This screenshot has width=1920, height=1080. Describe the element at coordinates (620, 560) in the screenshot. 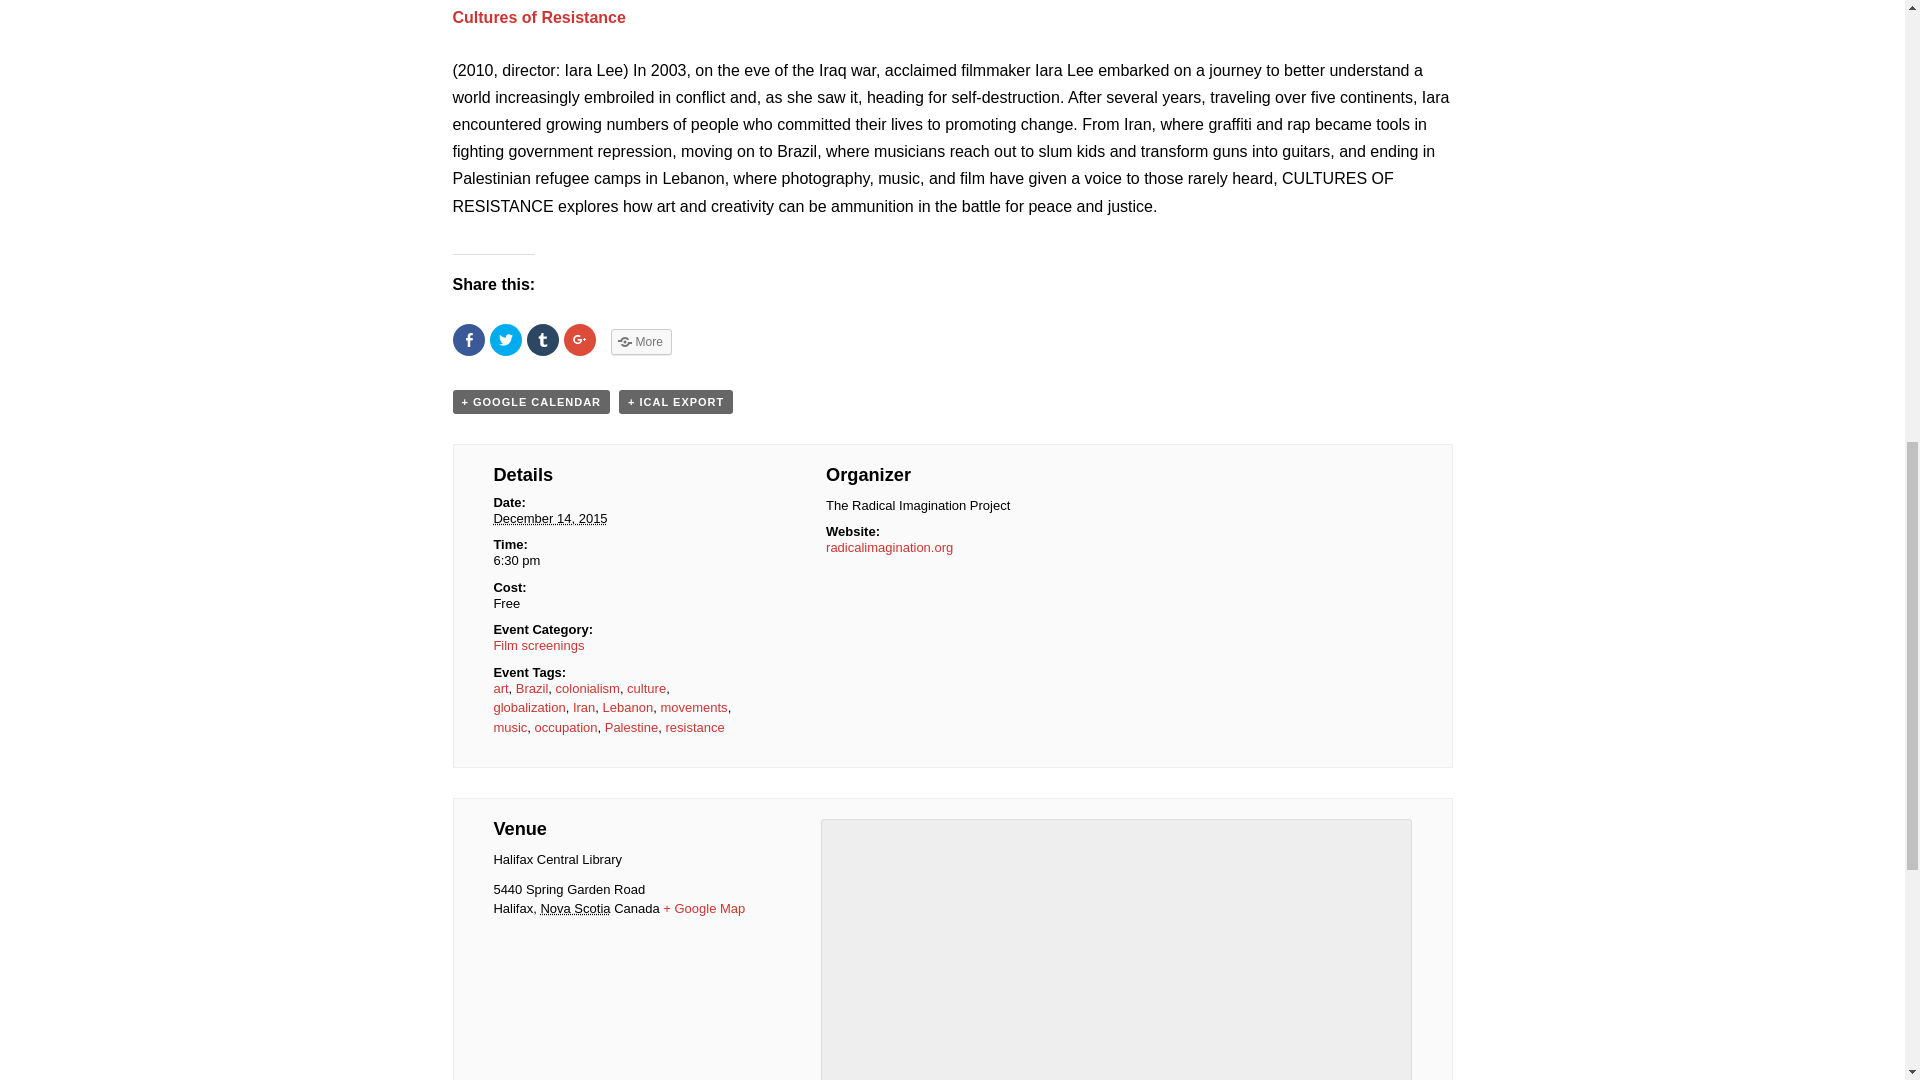

I see `2015-12-14` at that location.